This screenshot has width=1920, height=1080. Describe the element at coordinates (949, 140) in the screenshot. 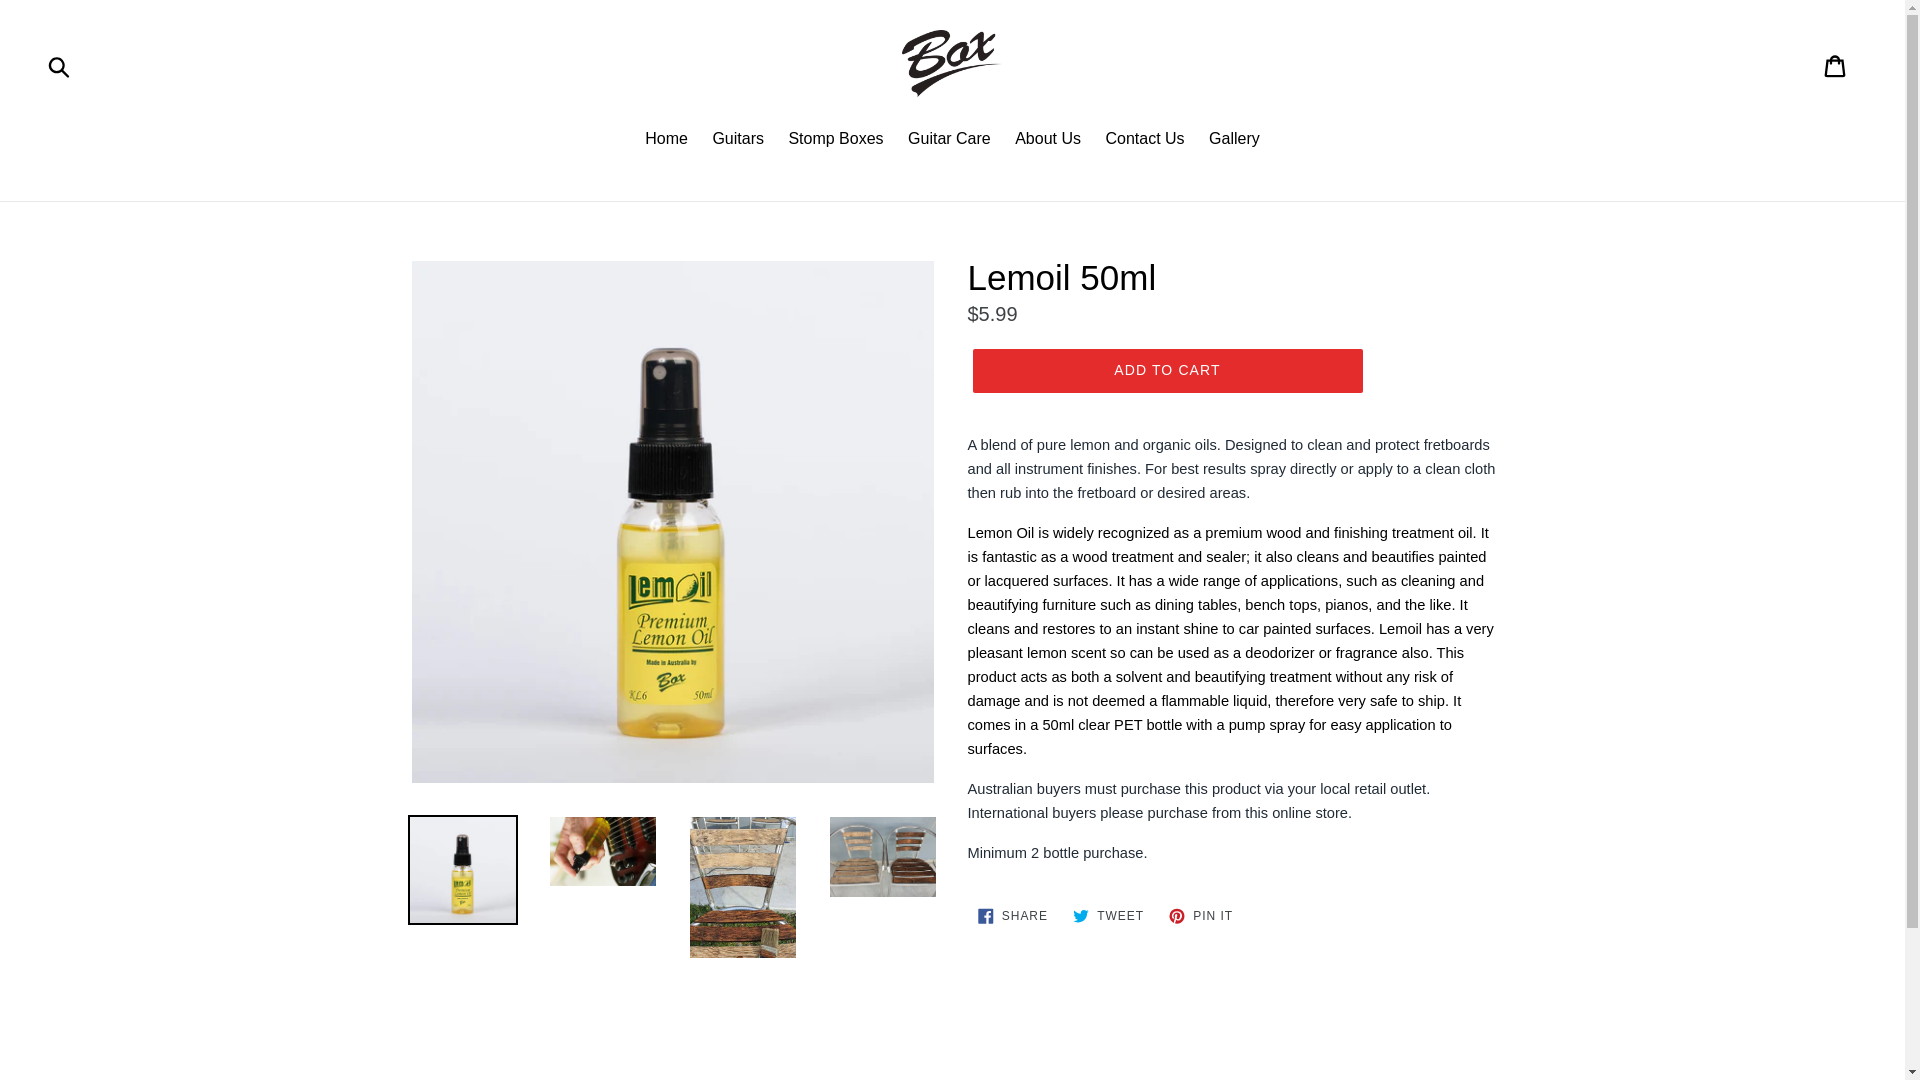

I see `Guitar Care` at that location.